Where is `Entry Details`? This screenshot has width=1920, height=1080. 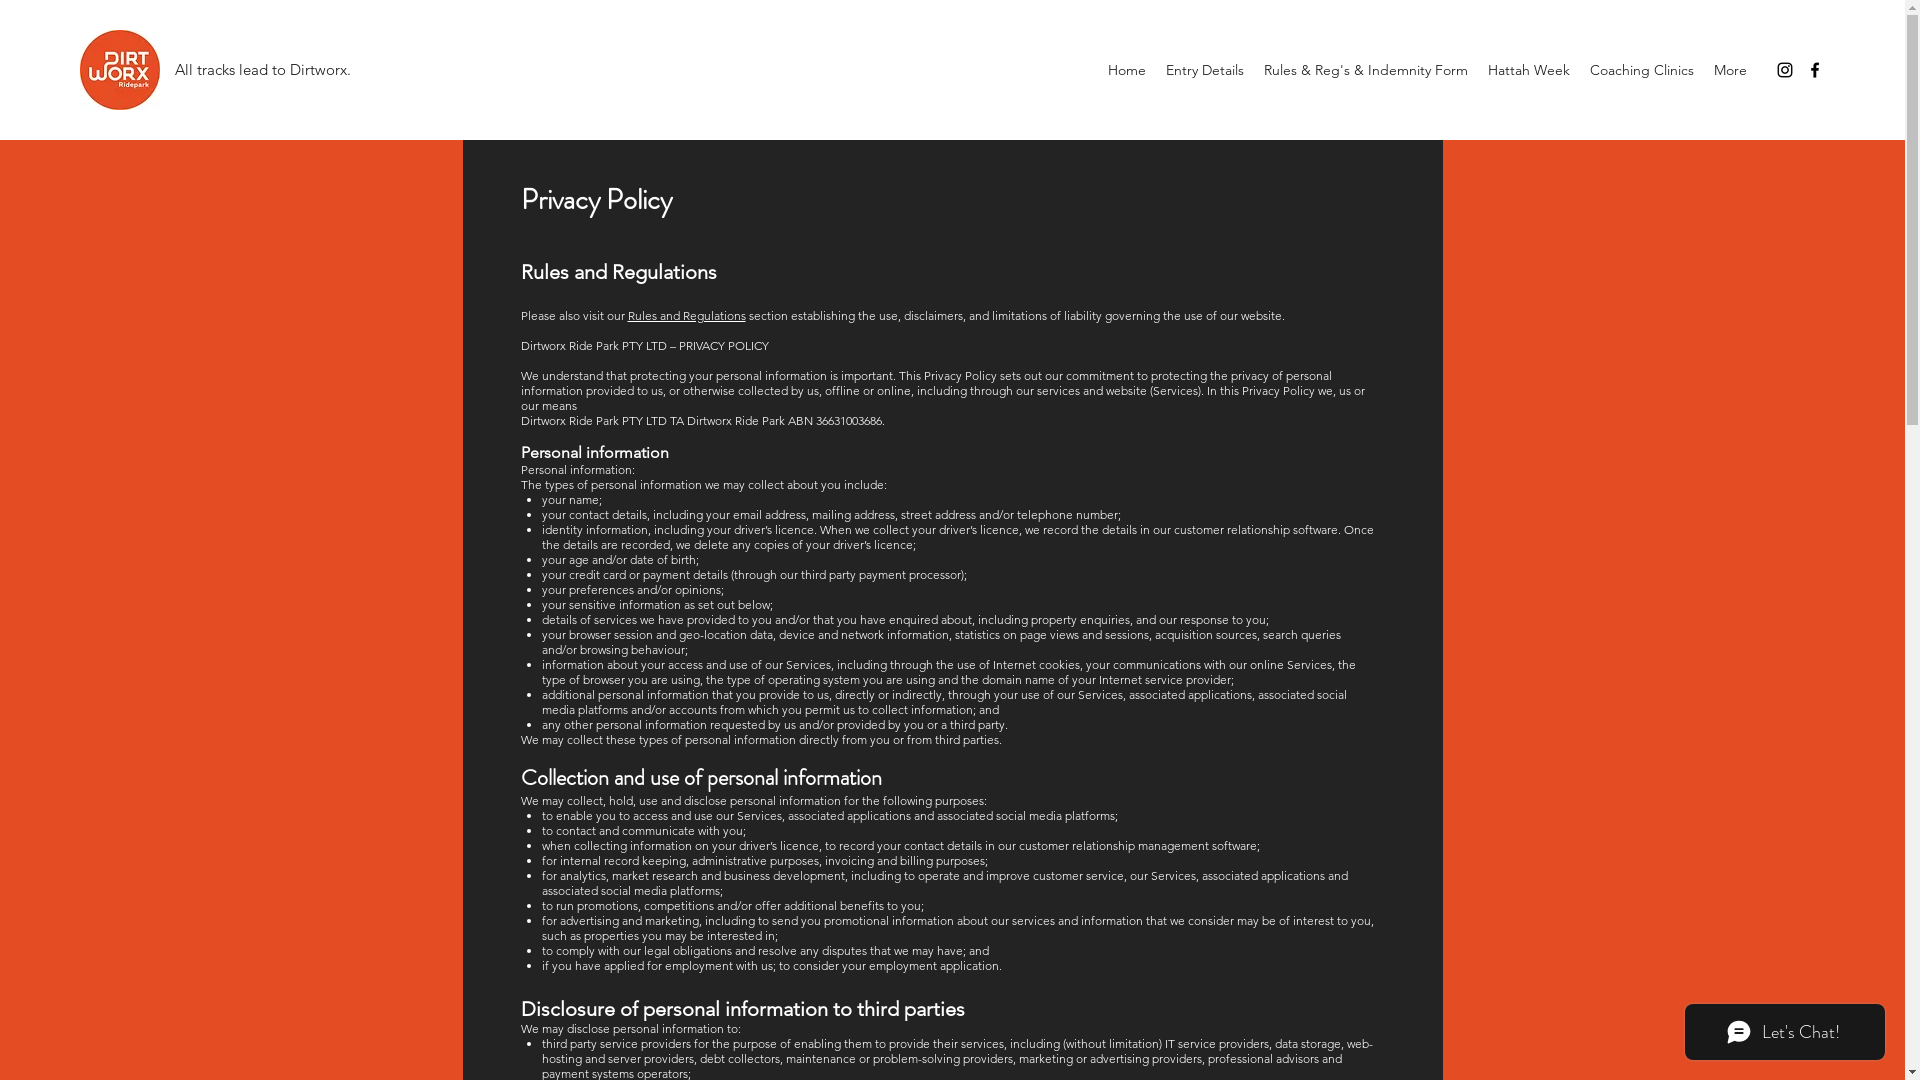 Entry Details is located at coordinates (1205, 70).